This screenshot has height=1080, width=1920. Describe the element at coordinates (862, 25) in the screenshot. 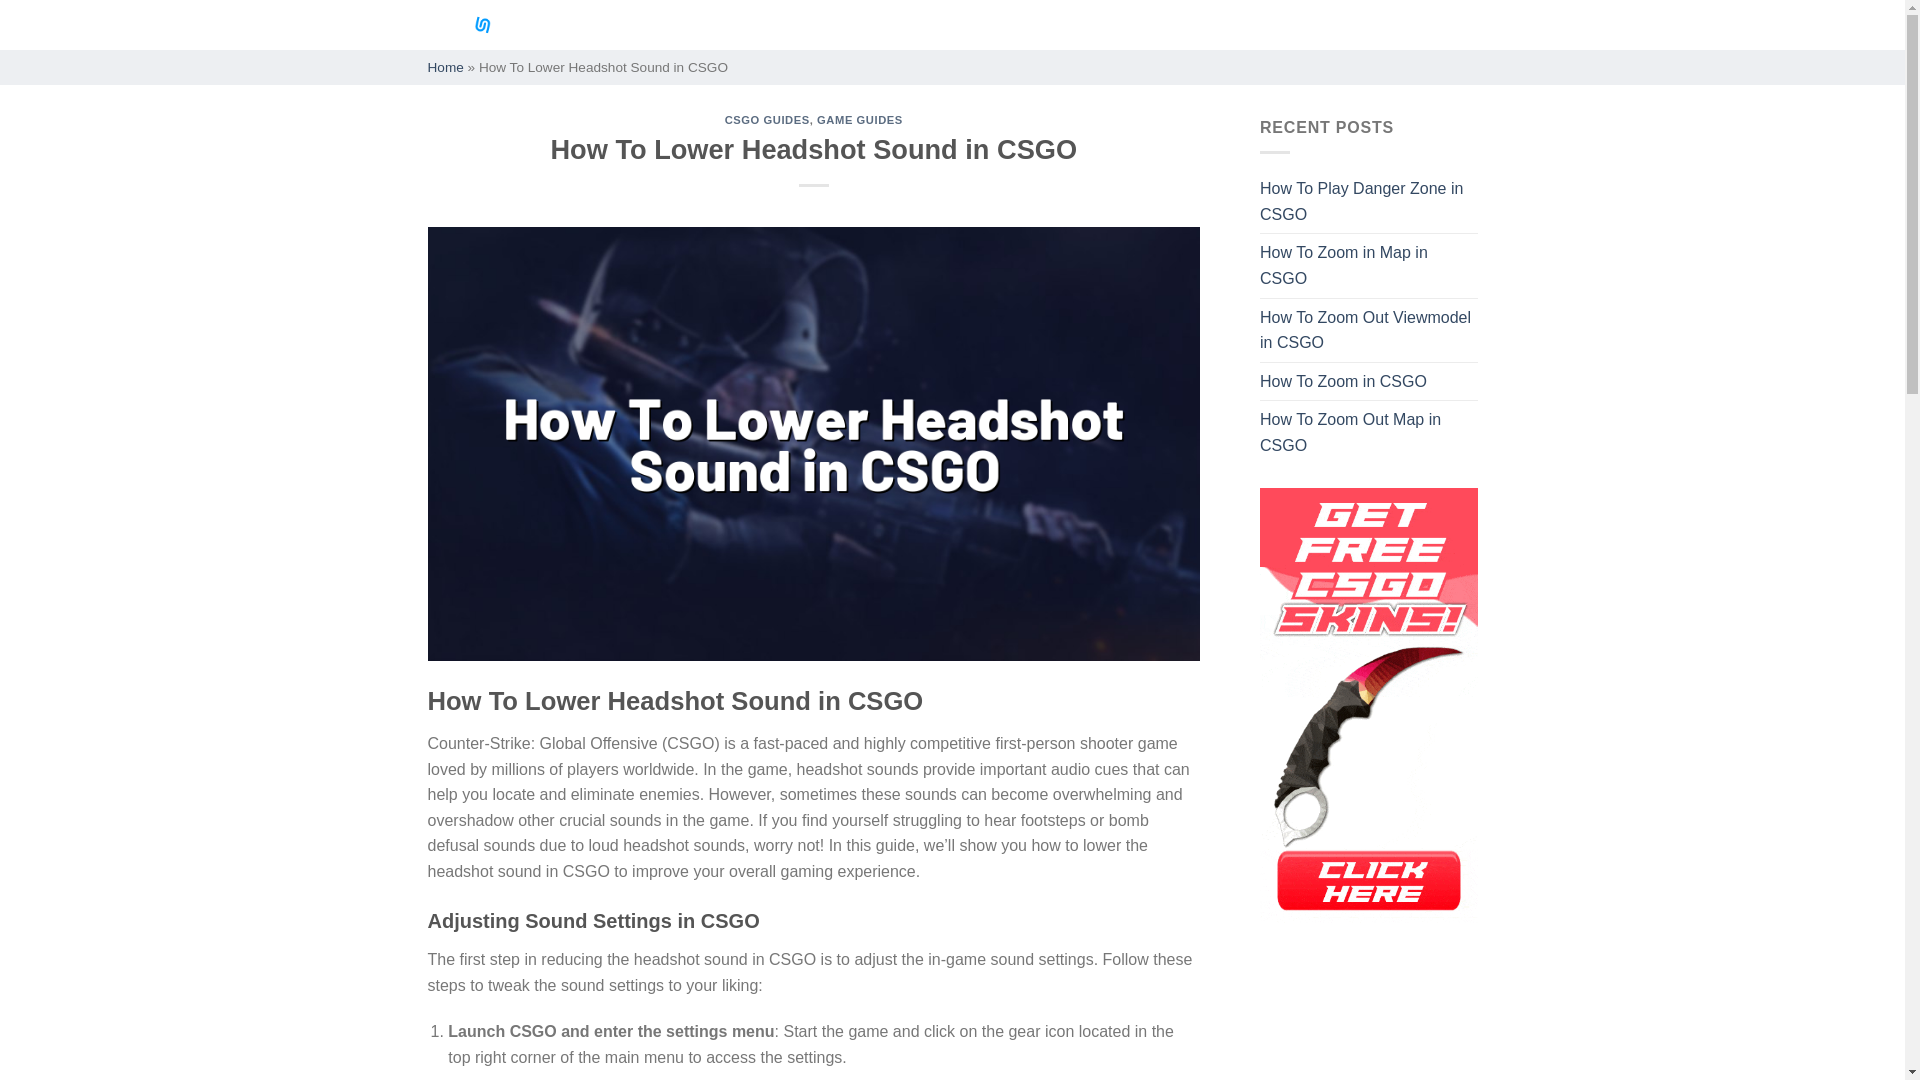

I see `VALORANT` at that location.